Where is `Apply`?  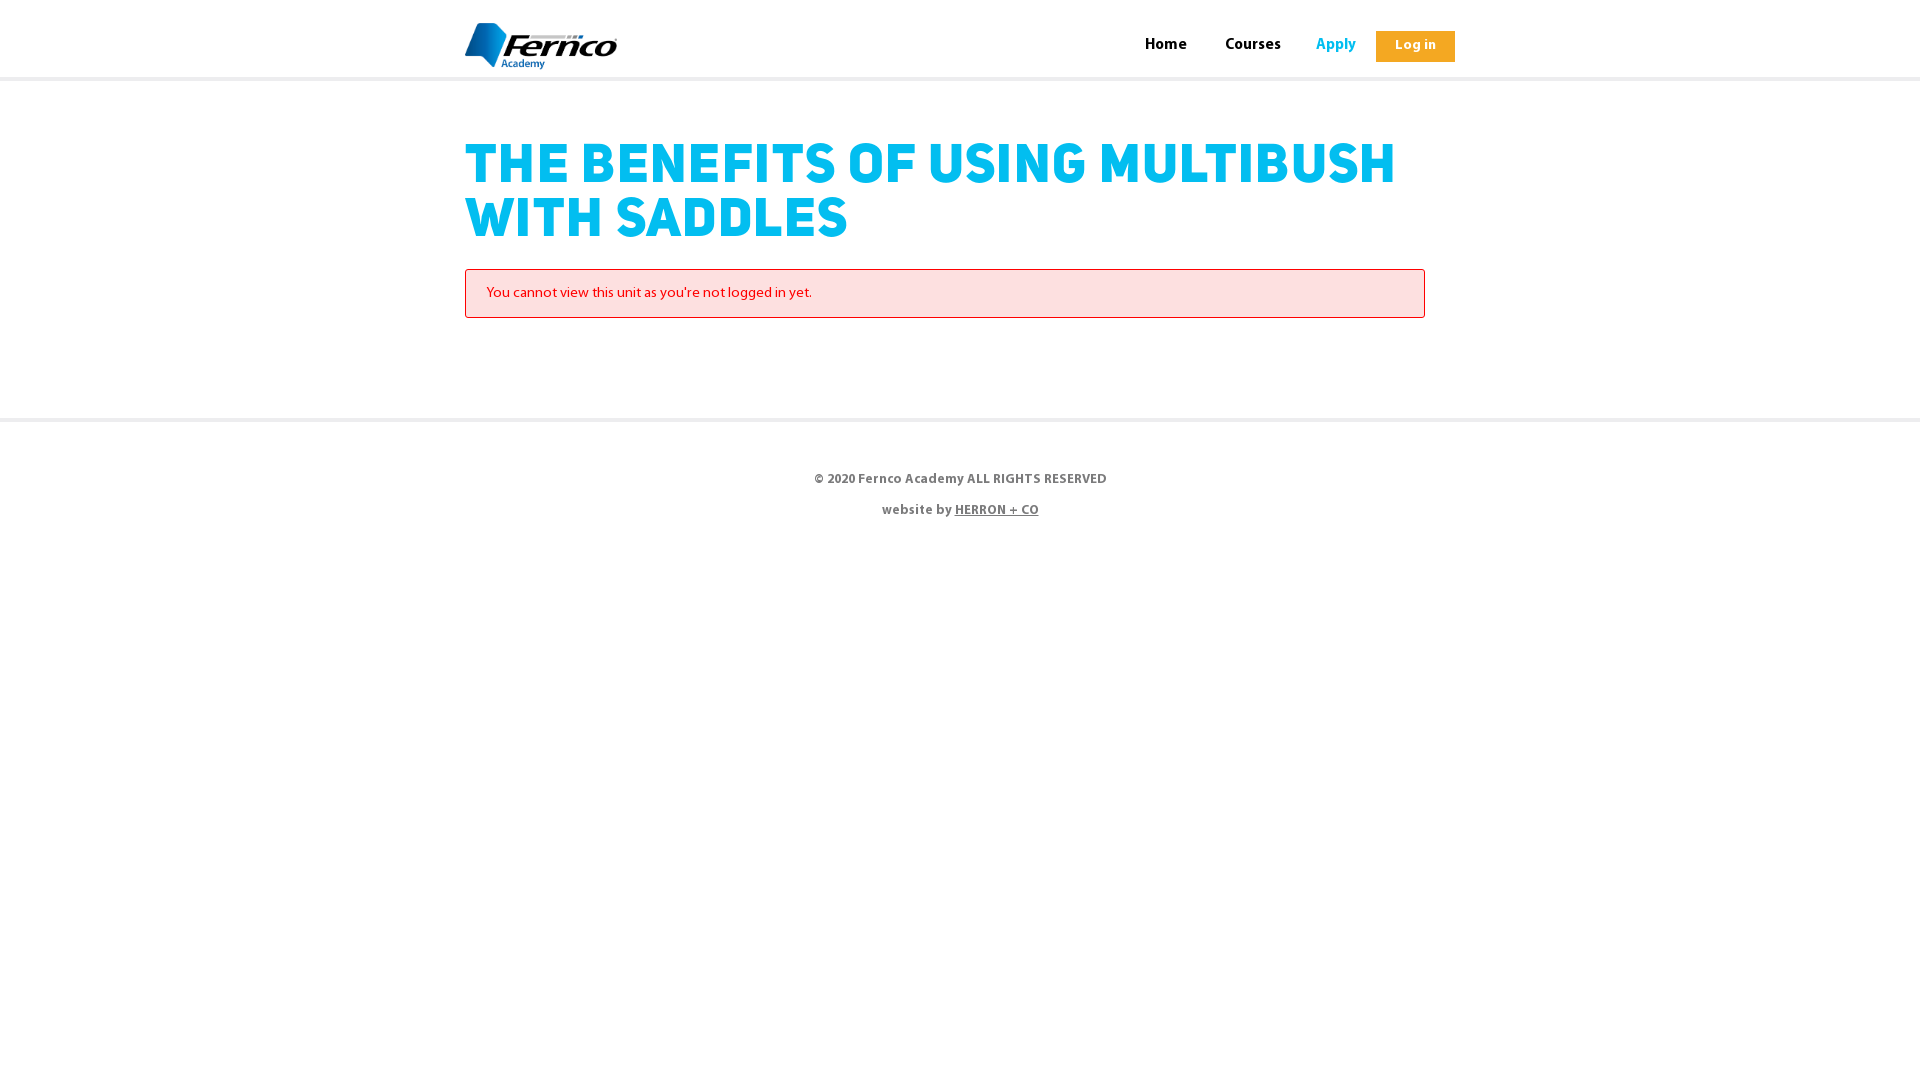 Apply is located at coordinates (1336, 46).